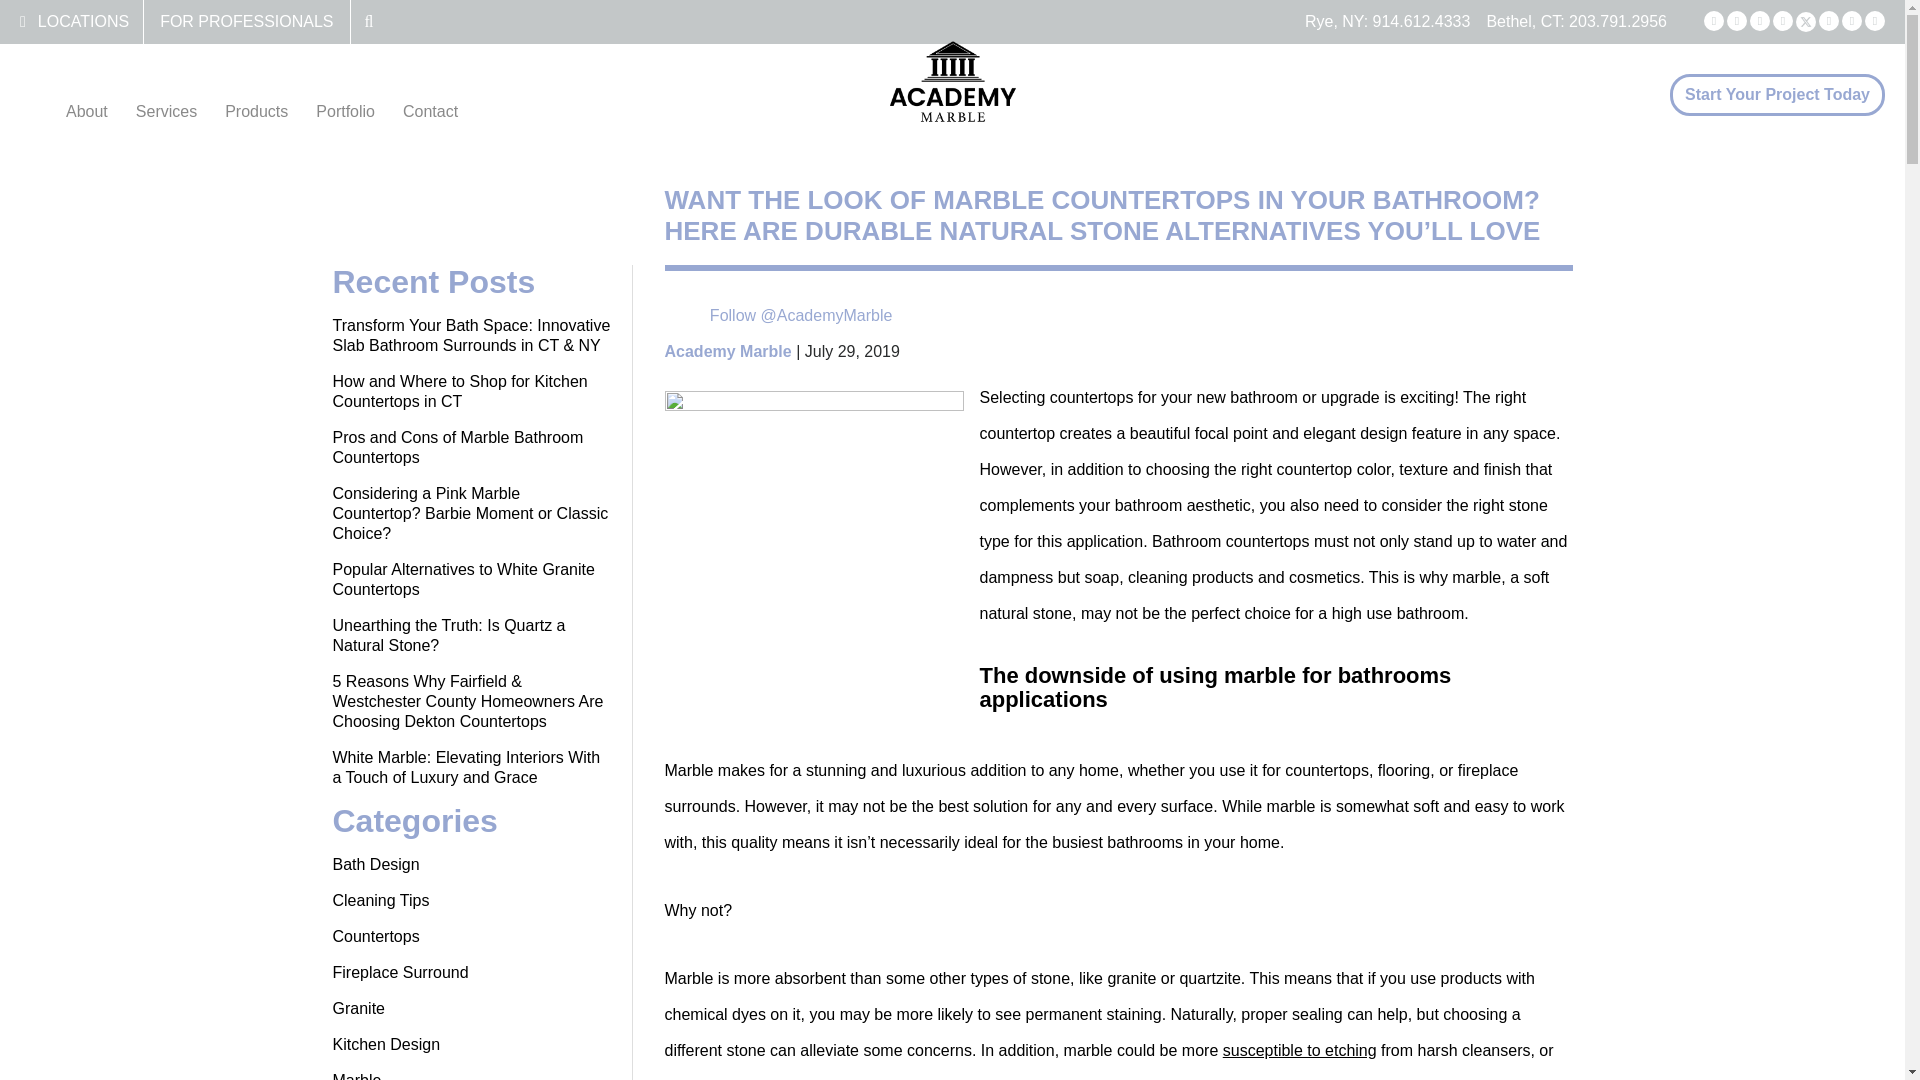  Describe the element at coordinates (1617, 21) in the screenshot. I see `203.791.2956` at that location.